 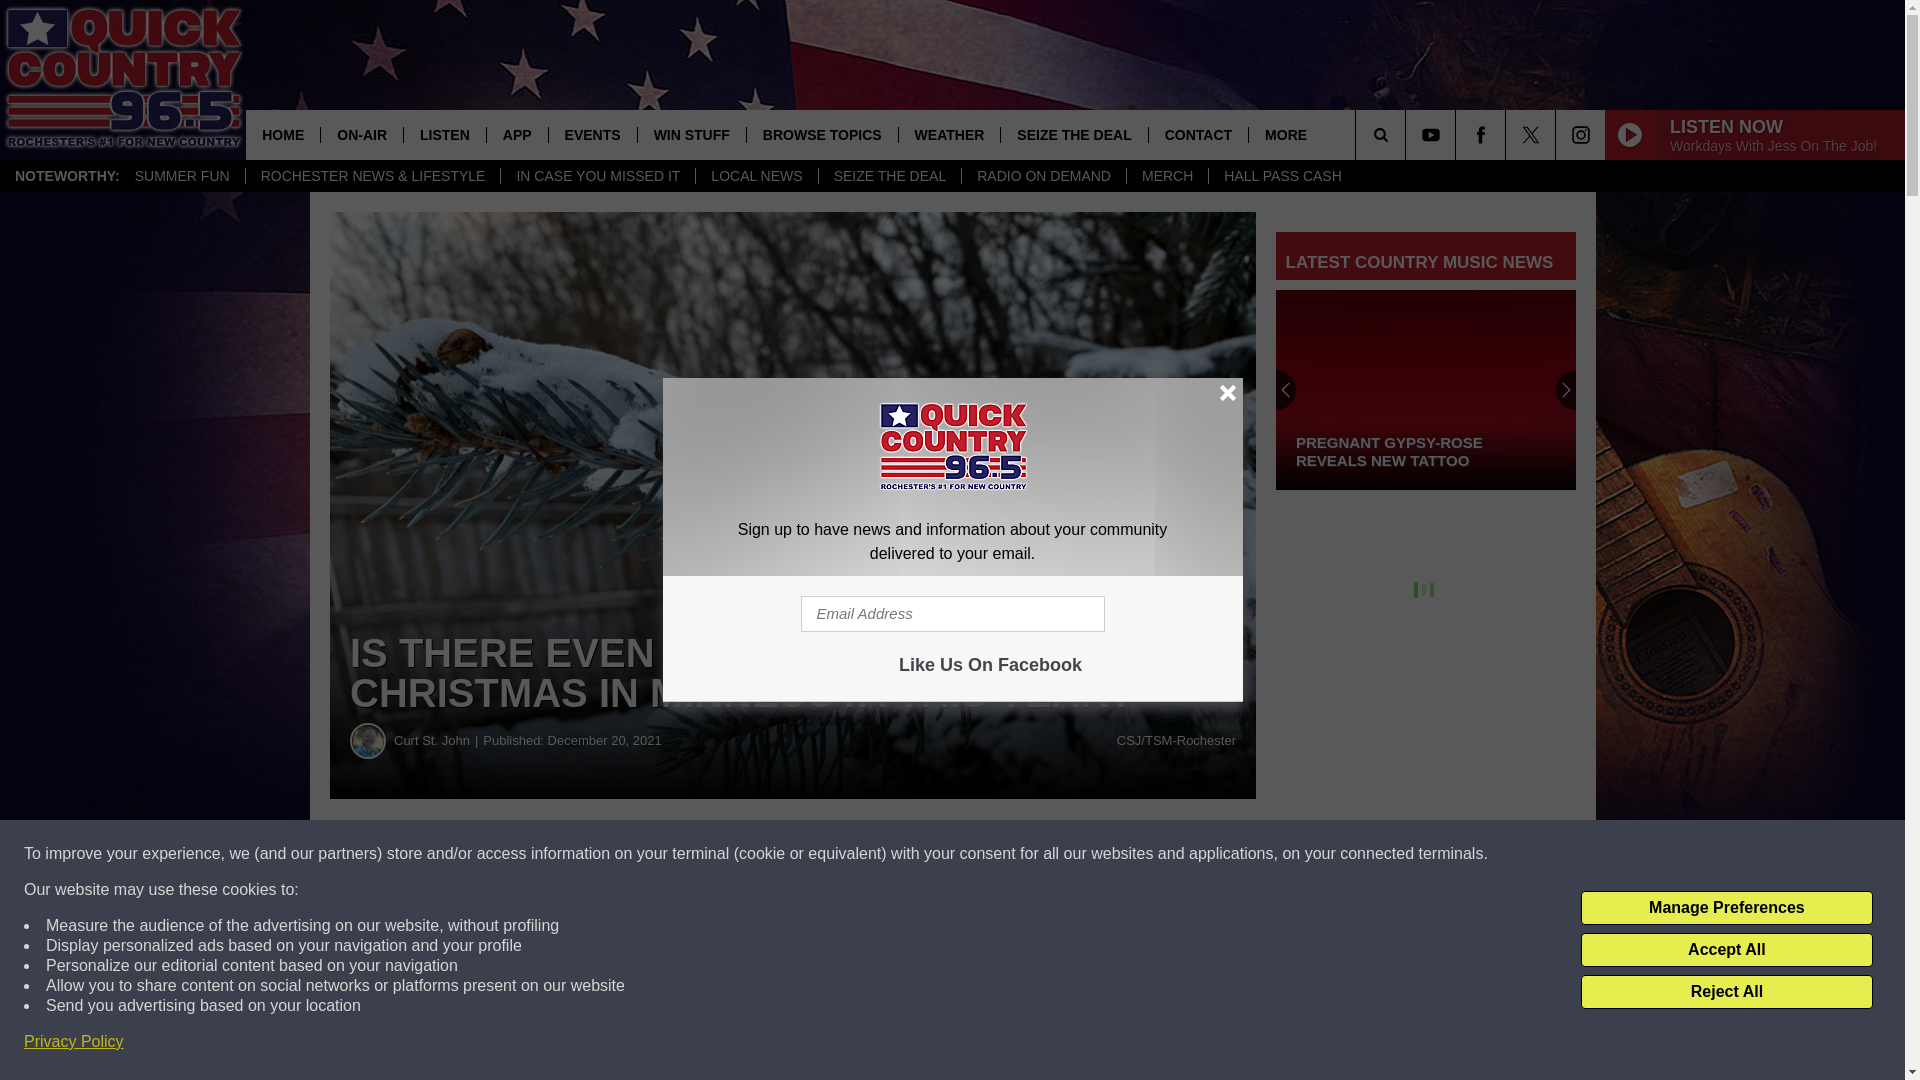 I want to click on Email Address, so click(x=952, y=614).